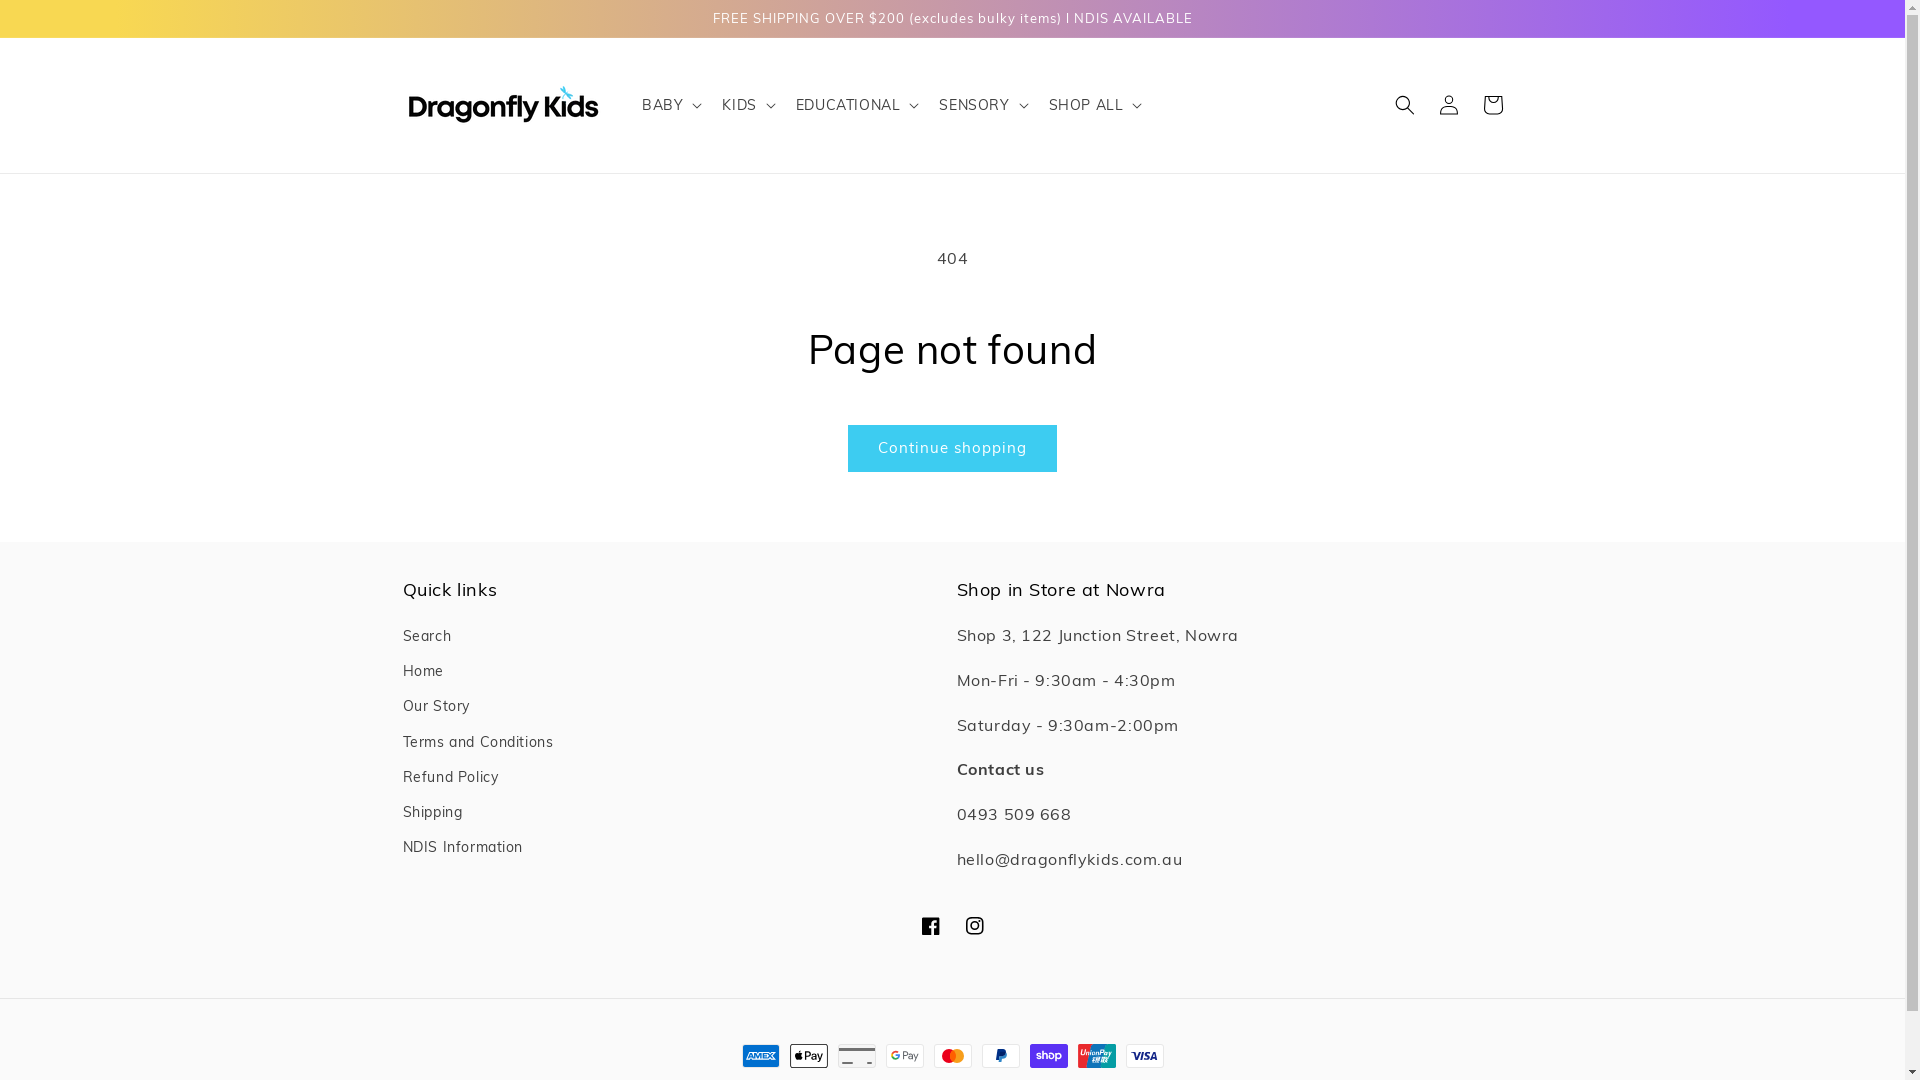 The image size is (1920, 1080). Describe the element at coordinates (974, 926) in the screenshot. I see `Instagram` at that location.